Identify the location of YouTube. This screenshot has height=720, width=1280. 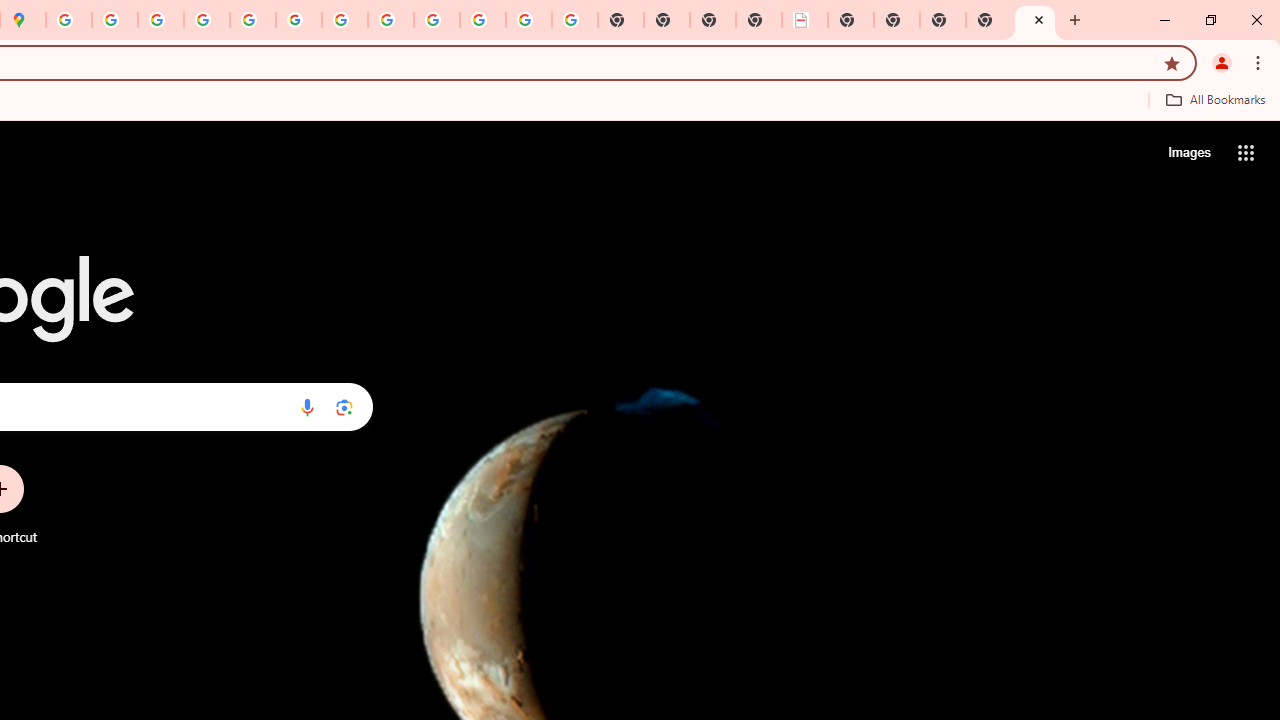
(345, 20).